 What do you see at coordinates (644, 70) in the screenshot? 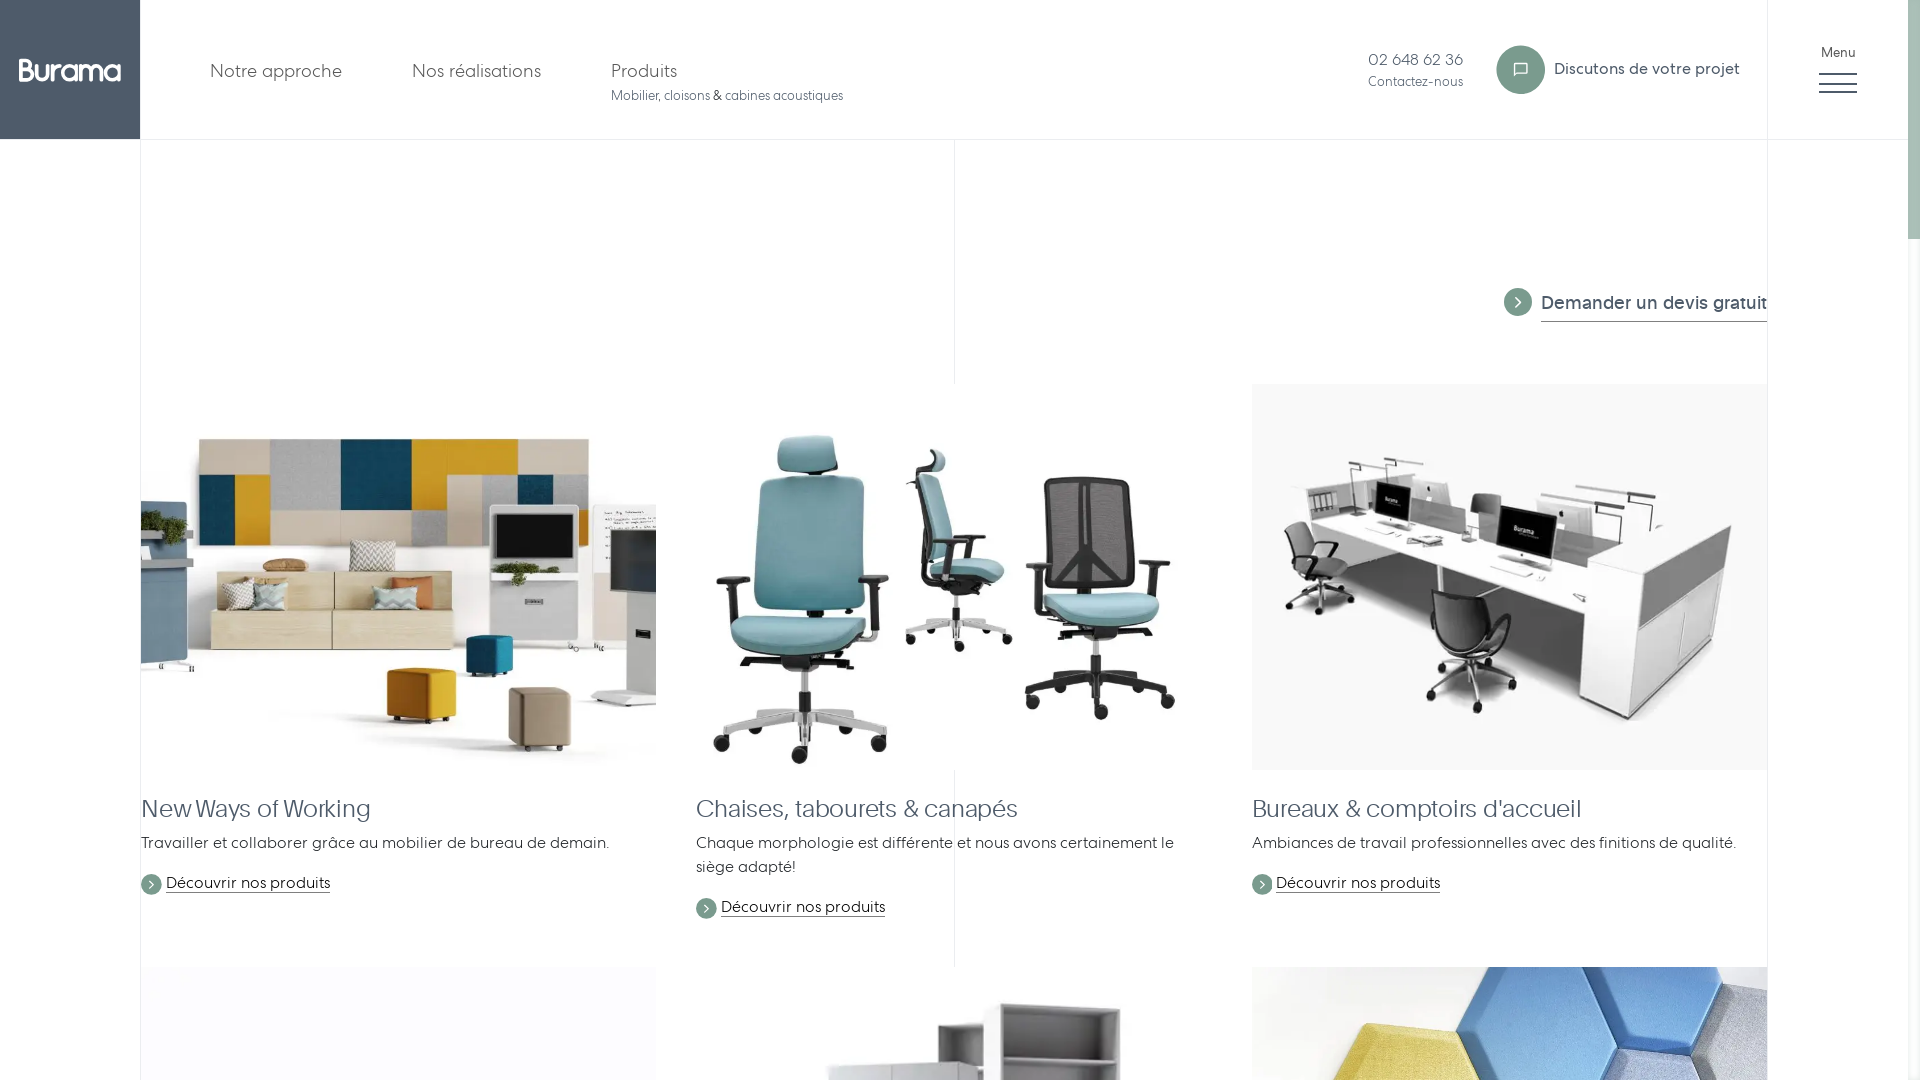
I see `Produits` at bounding box center [644, 70].